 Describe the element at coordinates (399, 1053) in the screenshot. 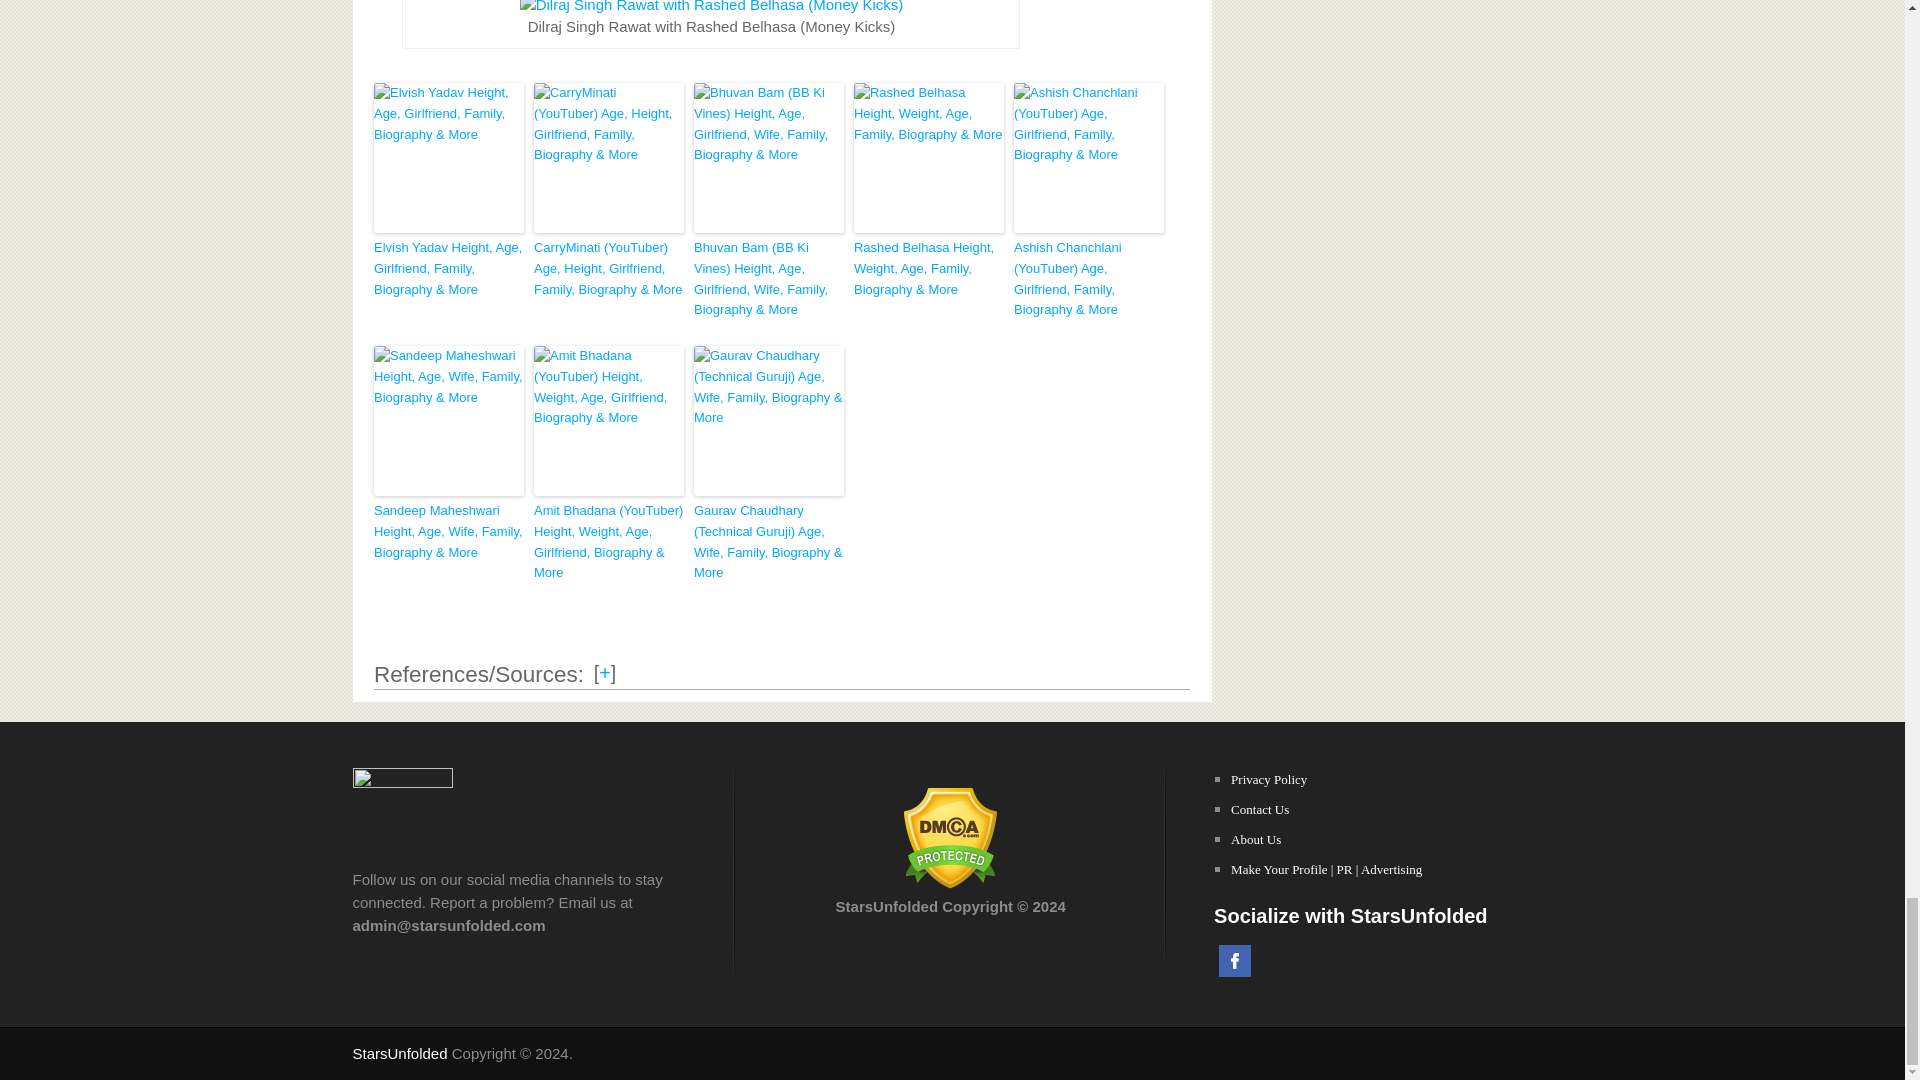

I see `Star's Secrets Unfolded` at that location.